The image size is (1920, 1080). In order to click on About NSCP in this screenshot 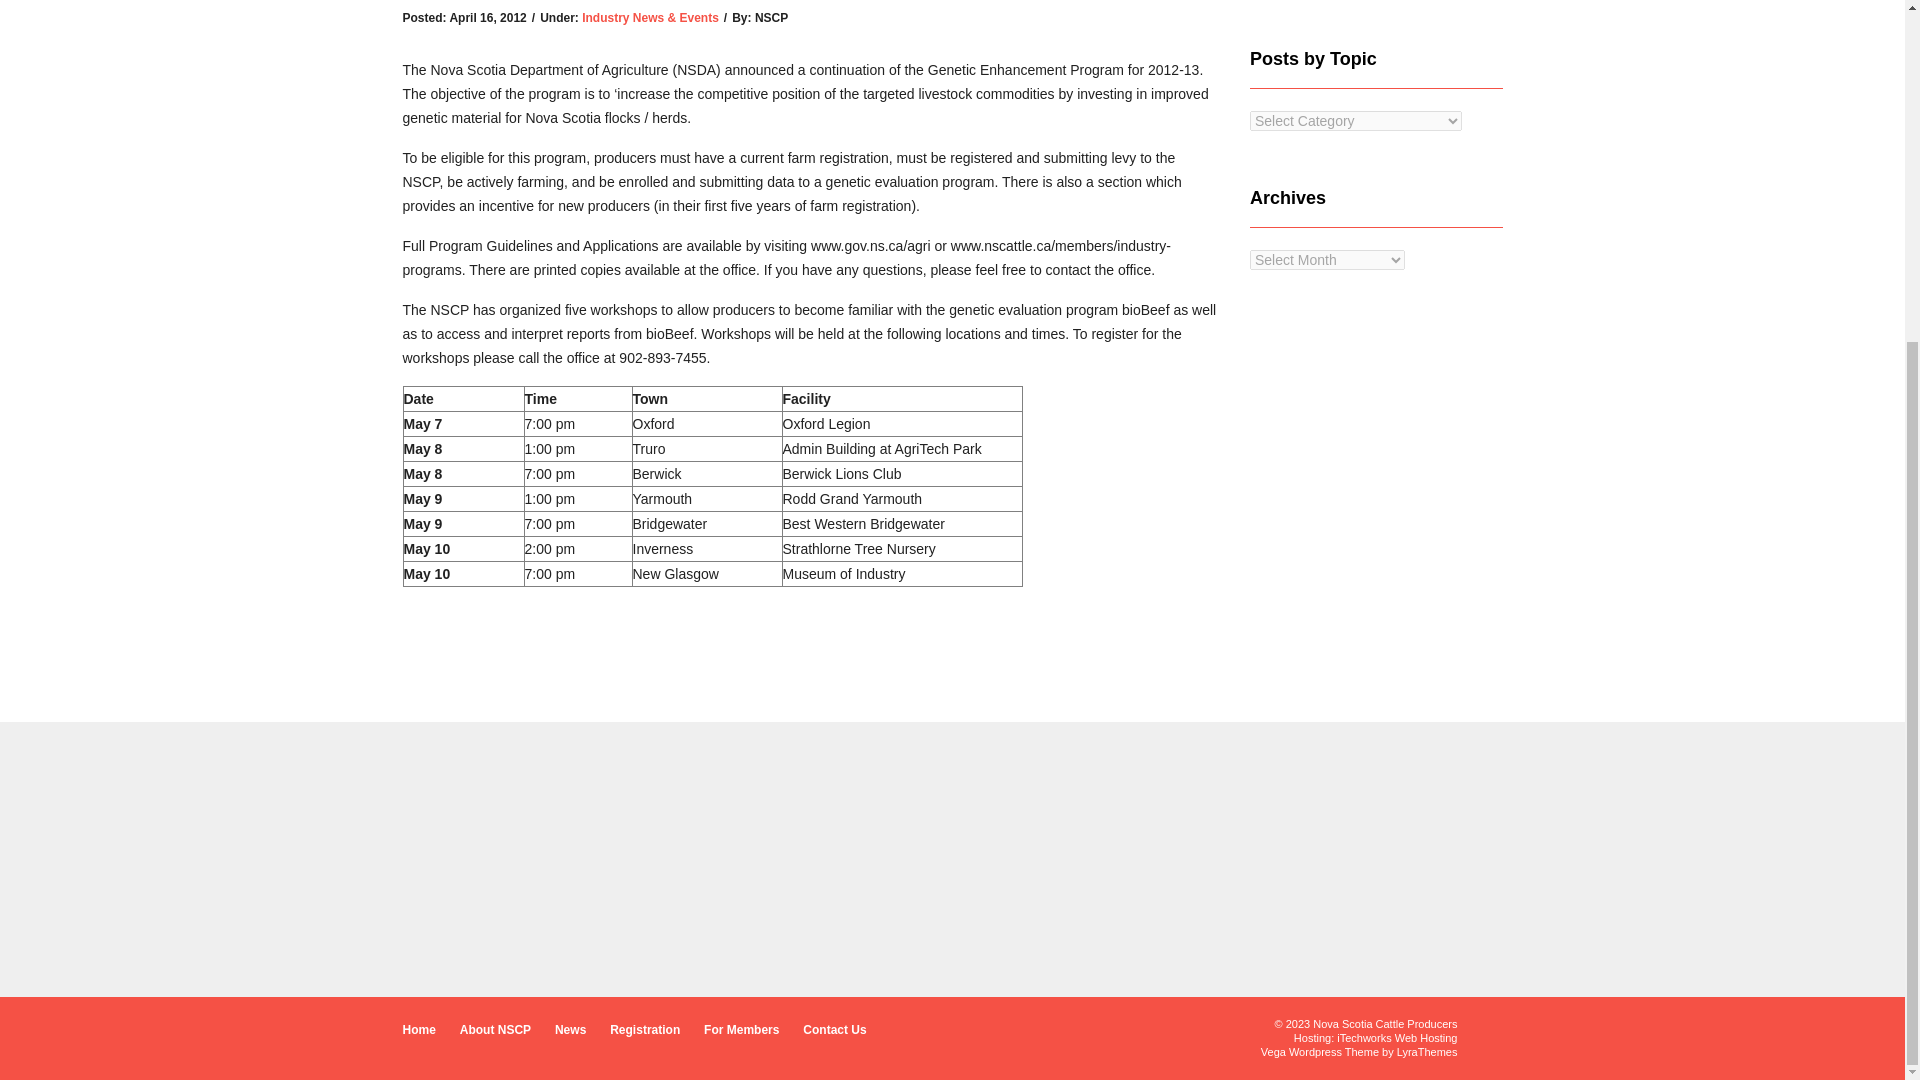, I will do `click(496, 1030)`.